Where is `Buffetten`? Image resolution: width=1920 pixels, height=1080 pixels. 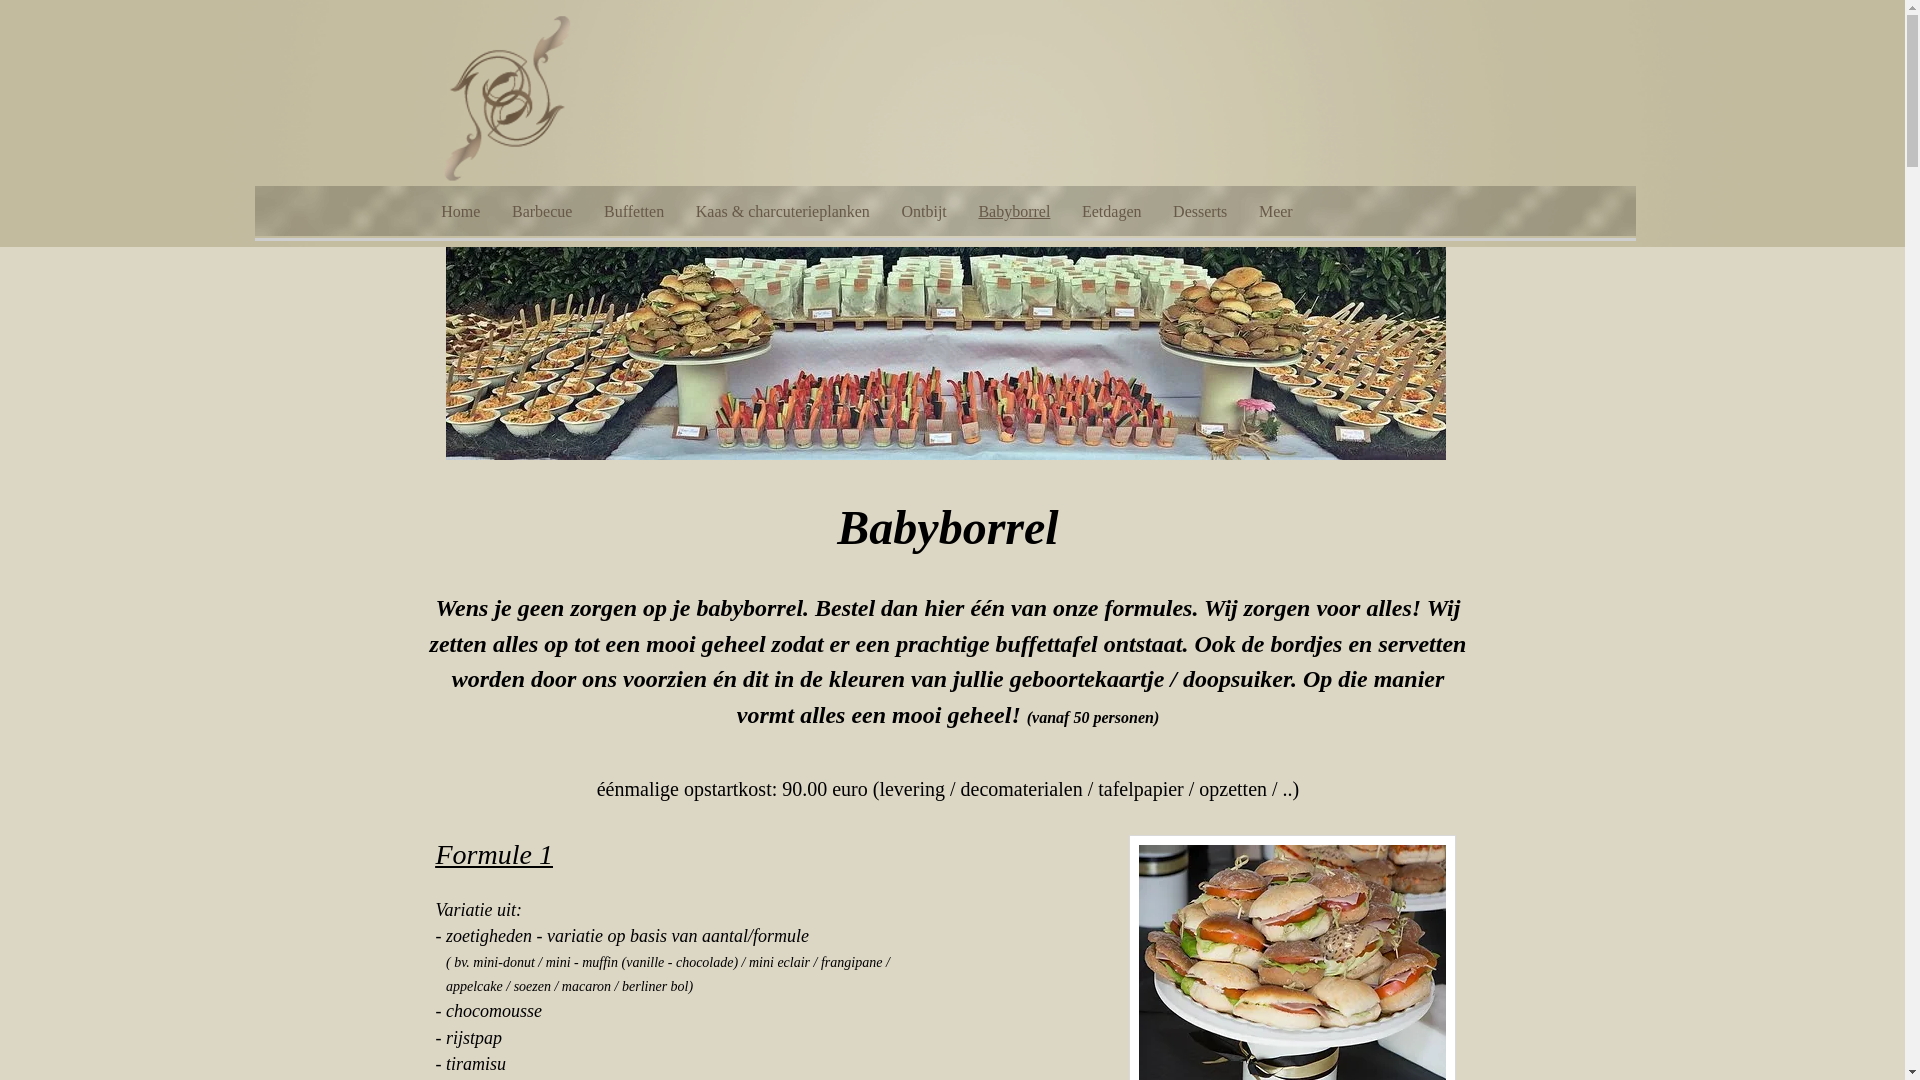
Buffetten is located at coordinates (634, 212).